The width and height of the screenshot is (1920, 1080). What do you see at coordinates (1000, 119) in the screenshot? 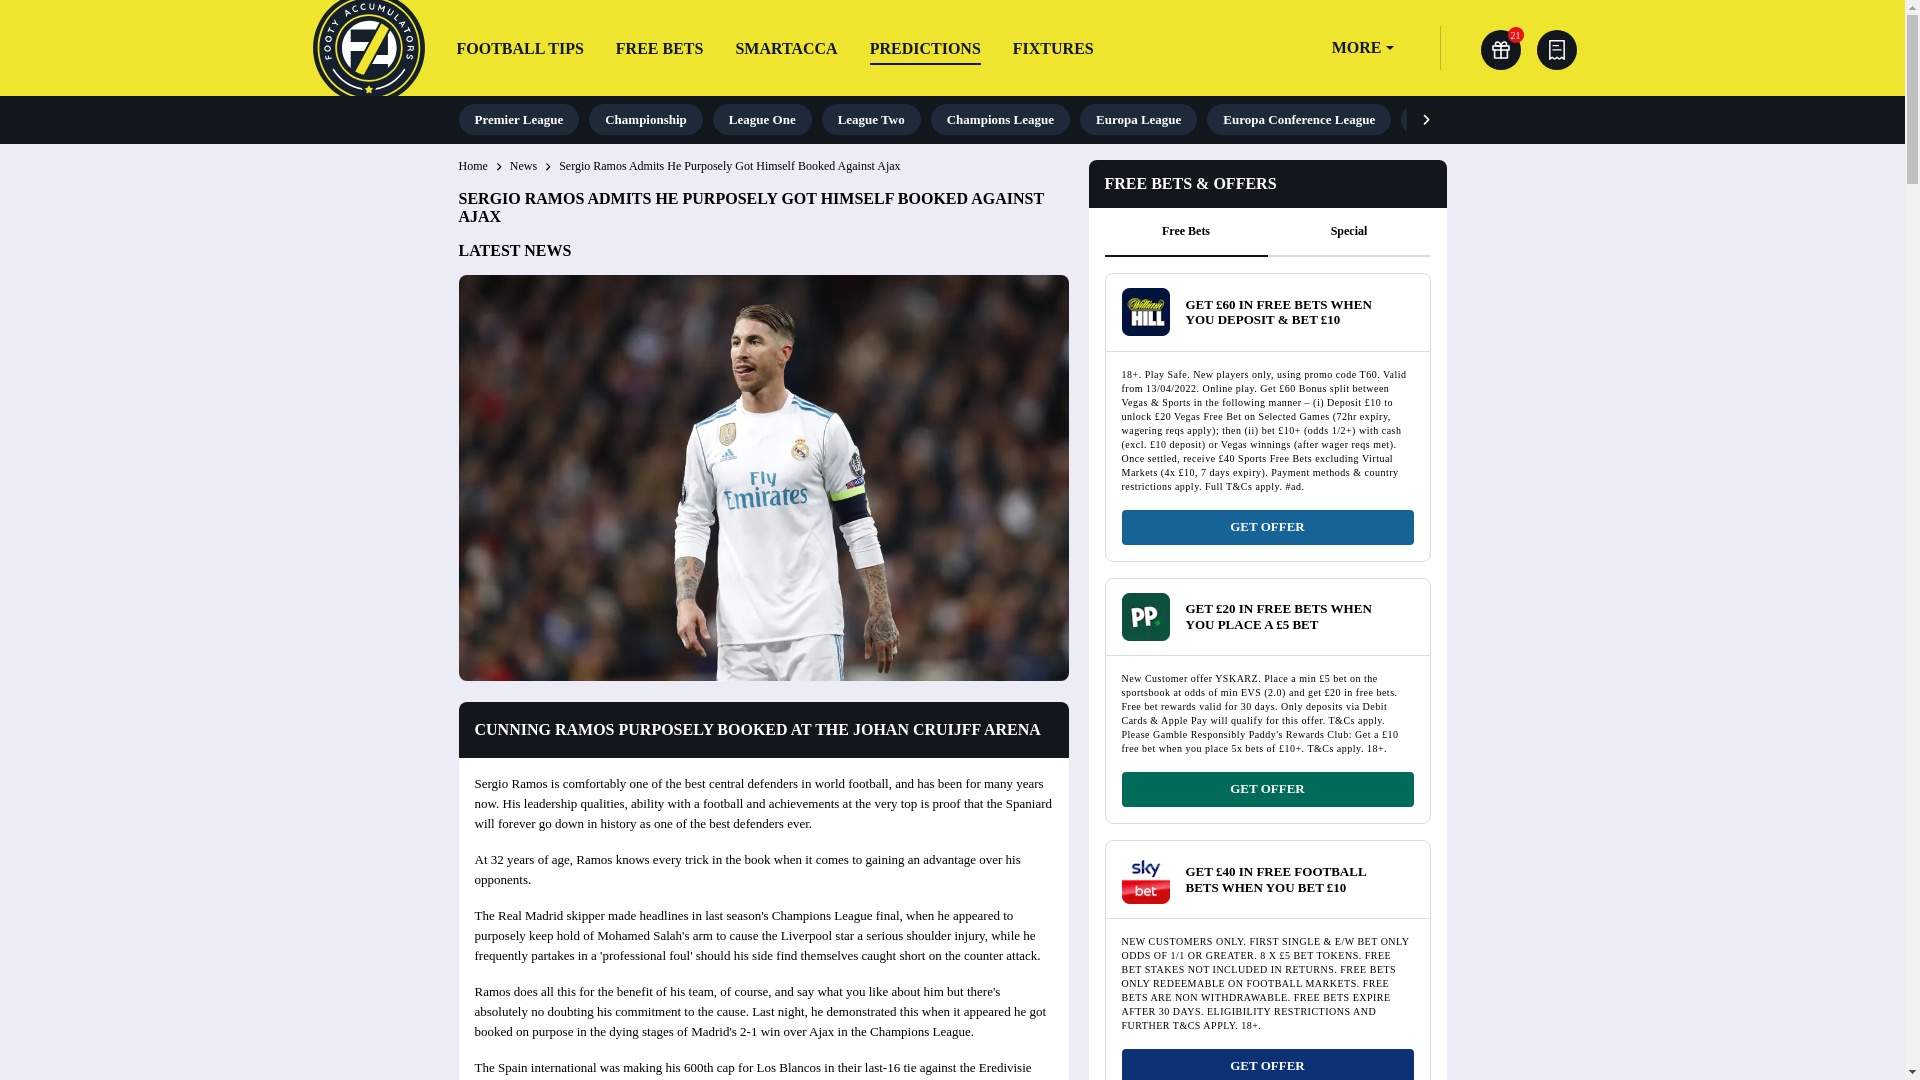
I see `Champions League` at bounding box center [1000, 119].